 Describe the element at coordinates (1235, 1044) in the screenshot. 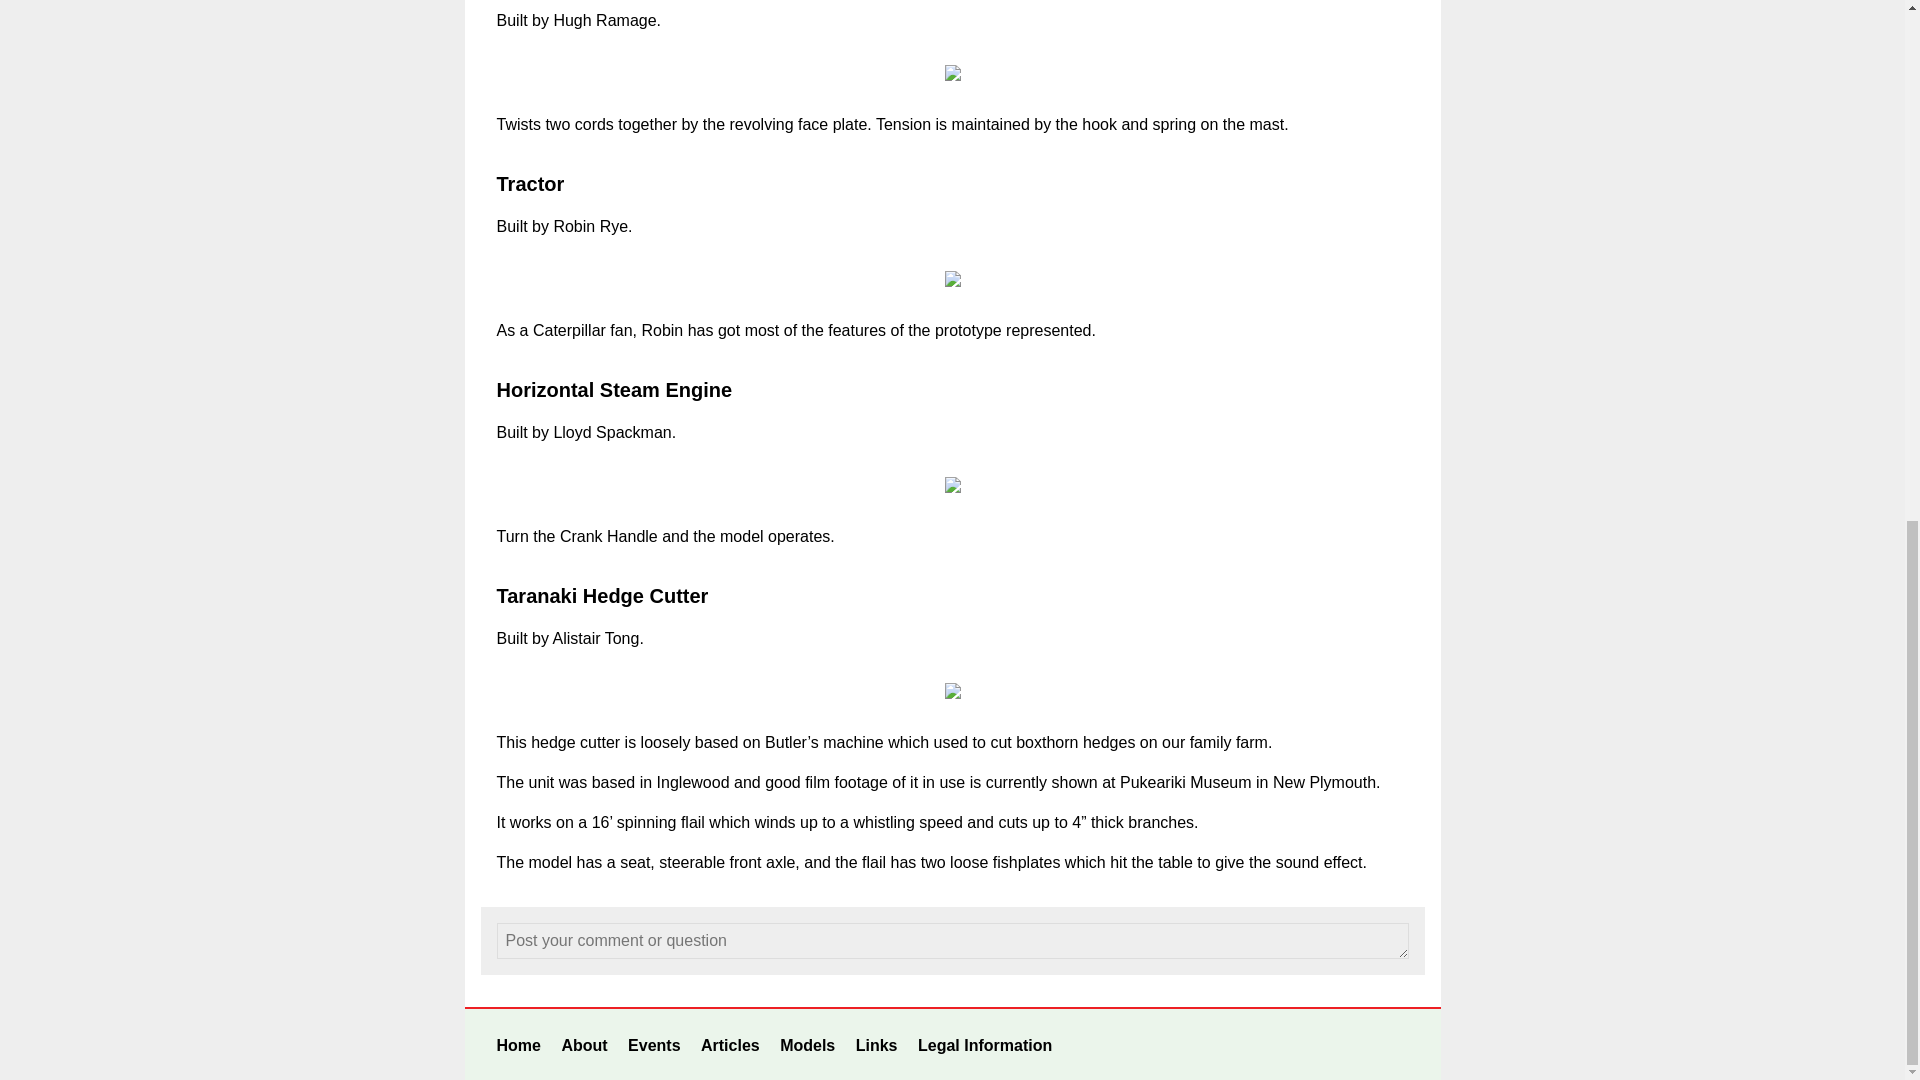

I see `Like us on Facebook` at that location.